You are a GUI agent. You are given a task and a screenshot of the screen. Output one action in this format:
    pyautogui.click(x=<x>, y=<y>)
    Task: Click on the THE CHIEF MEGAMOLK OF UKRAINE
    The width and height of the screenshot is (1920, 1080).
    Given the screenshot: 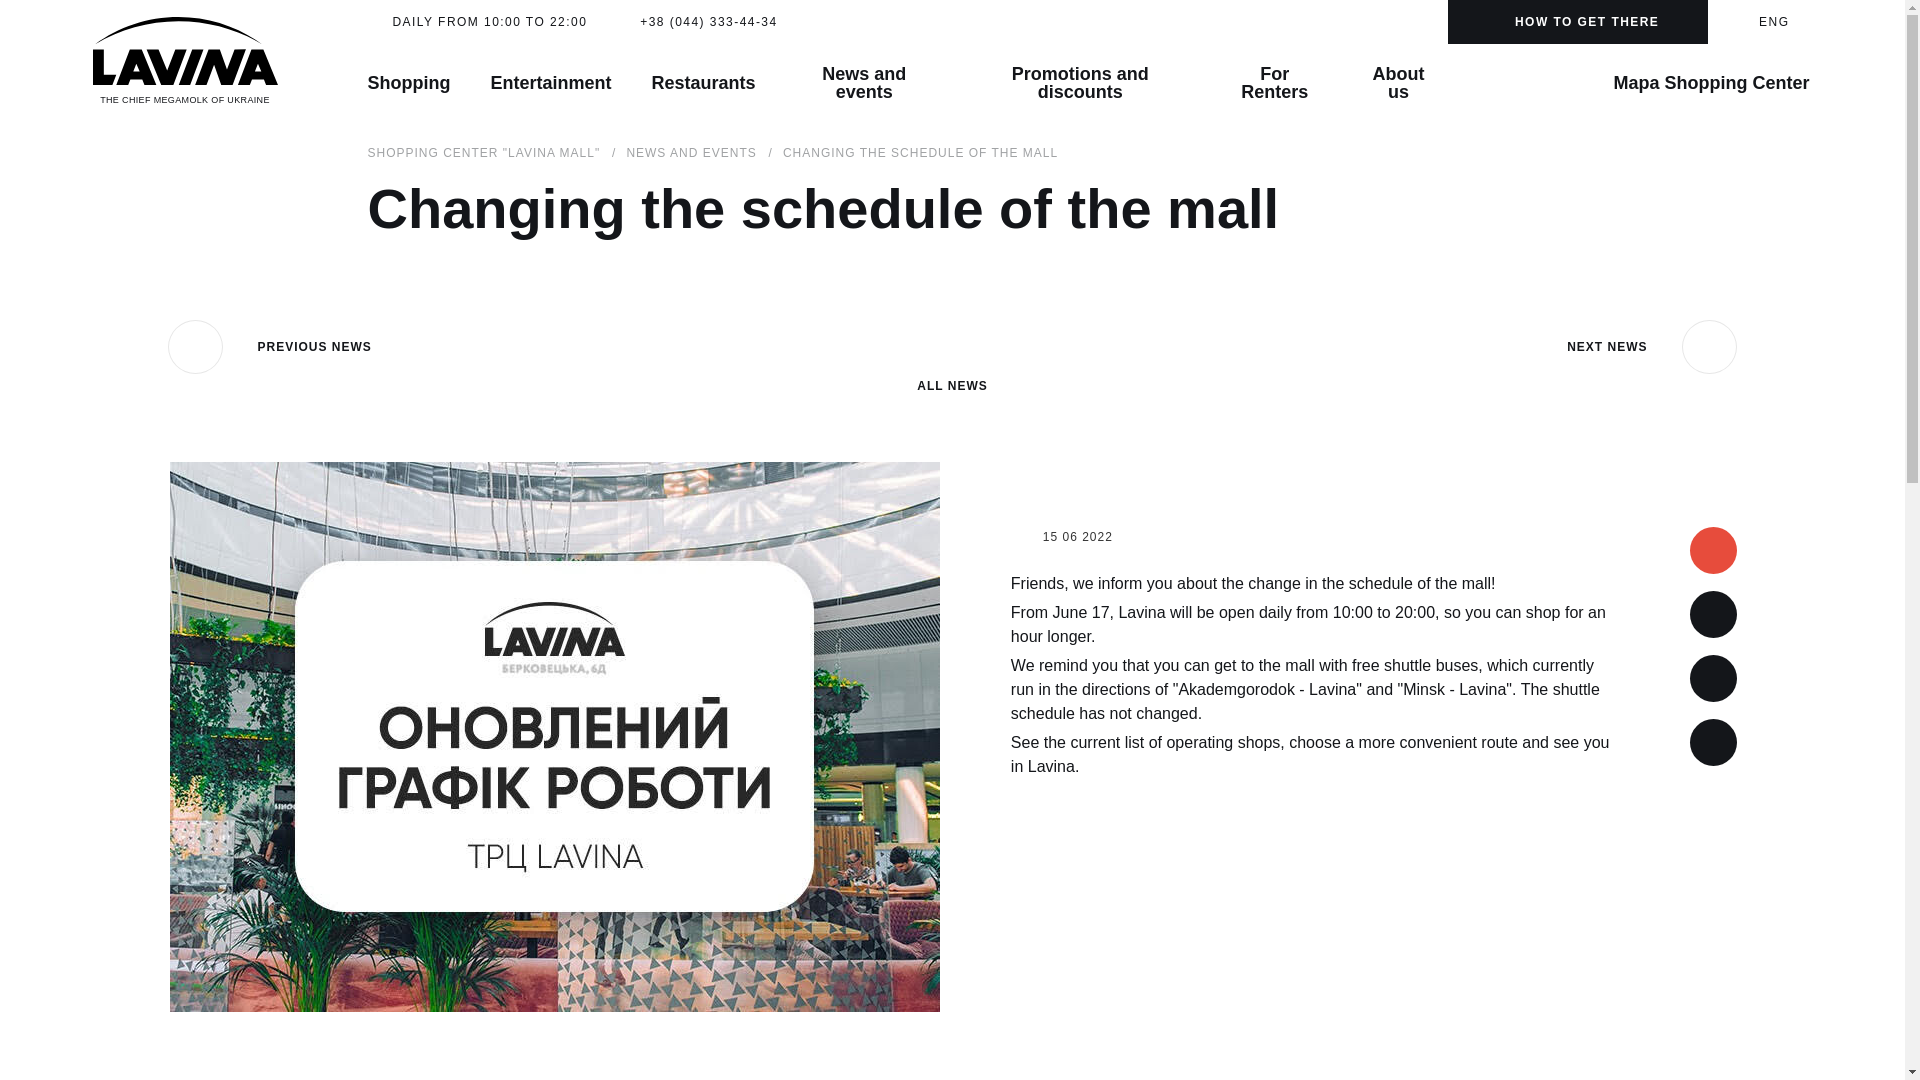 What is the action you would take?
    pyautogui.click(x=184, y=60)
    